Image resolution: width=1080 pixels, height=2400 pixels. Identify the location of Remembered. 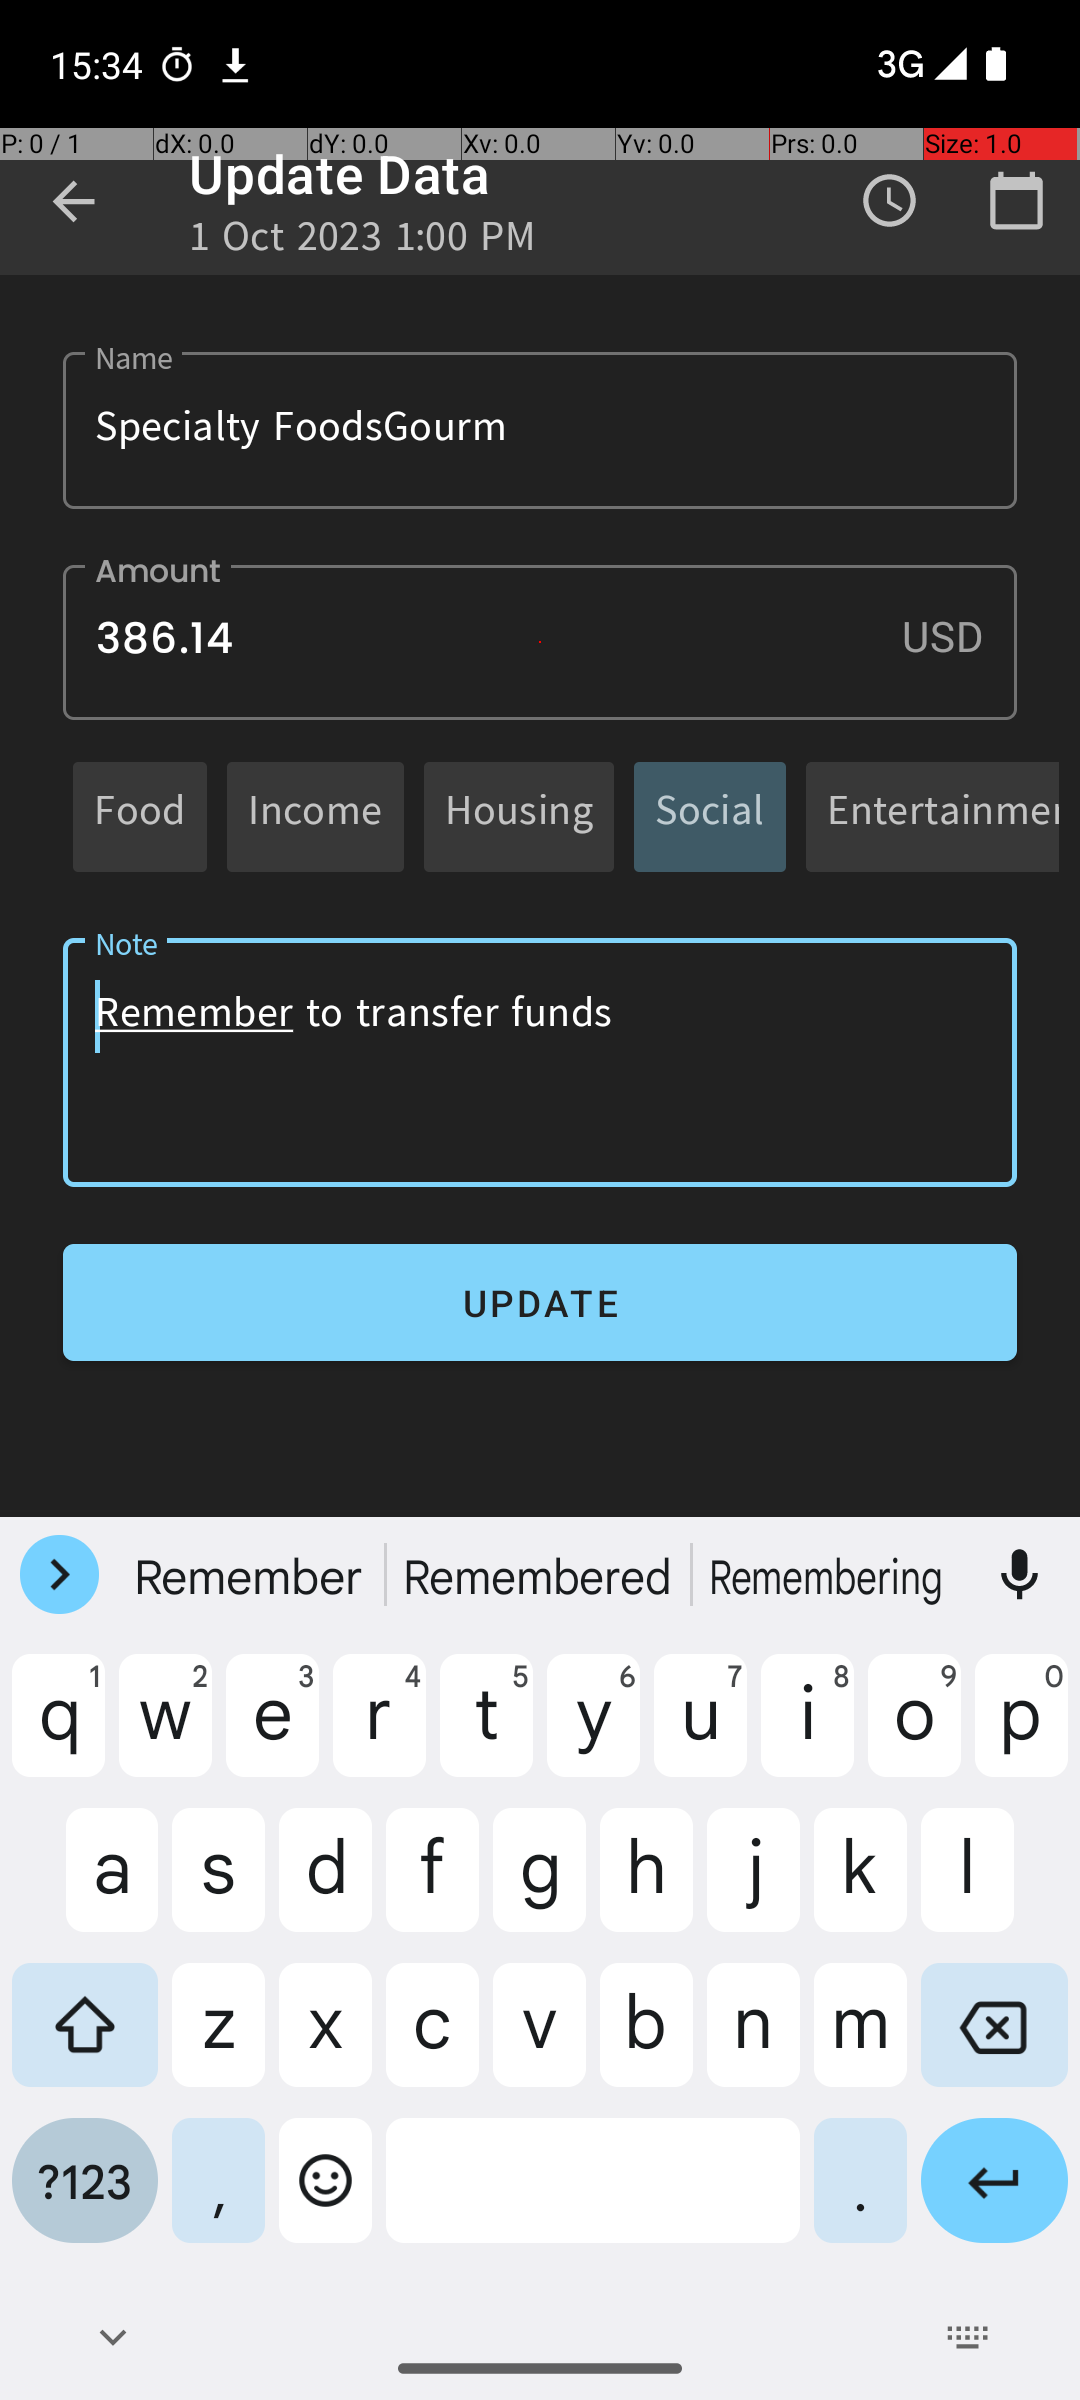
(540, 1575).